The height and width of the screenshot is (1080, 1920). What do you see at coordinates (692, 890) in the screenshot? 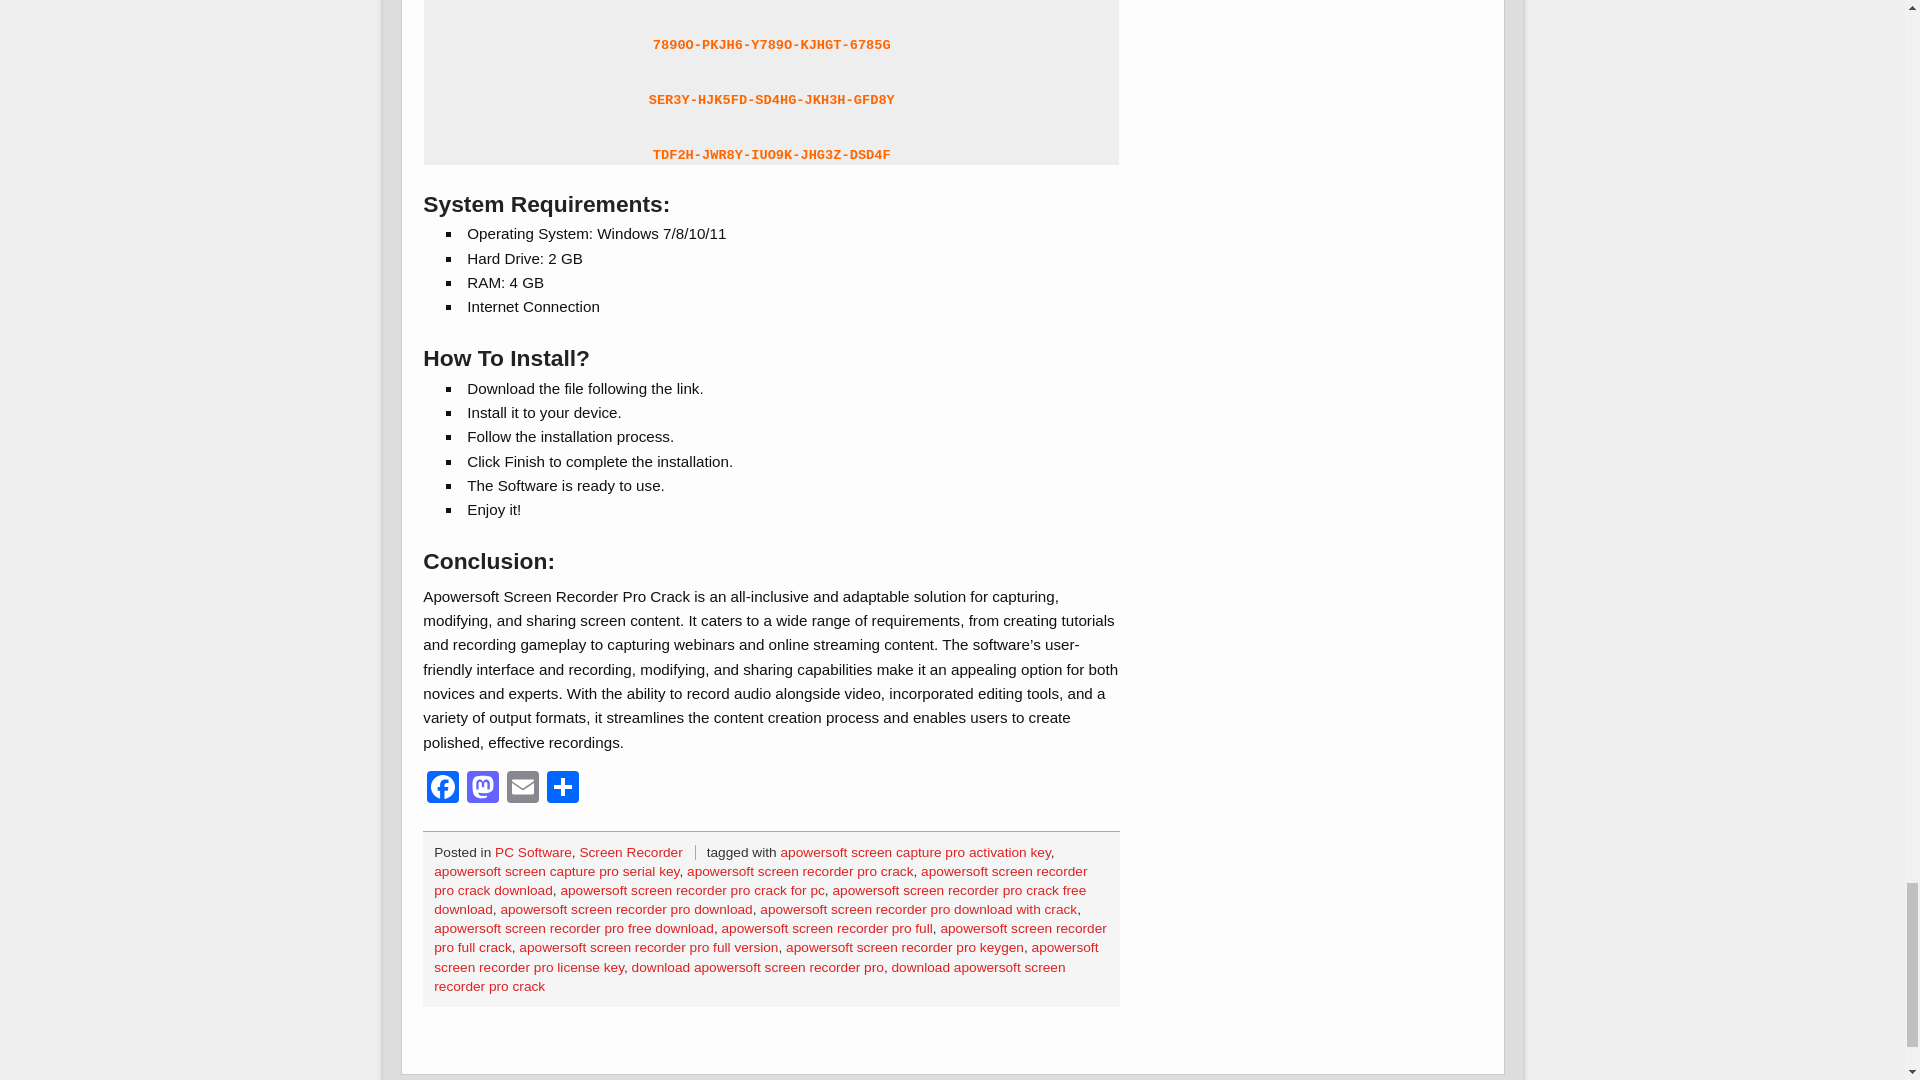
I see `apowersoft screen recorder pro crack for pc` at bounding box center [692, 890].